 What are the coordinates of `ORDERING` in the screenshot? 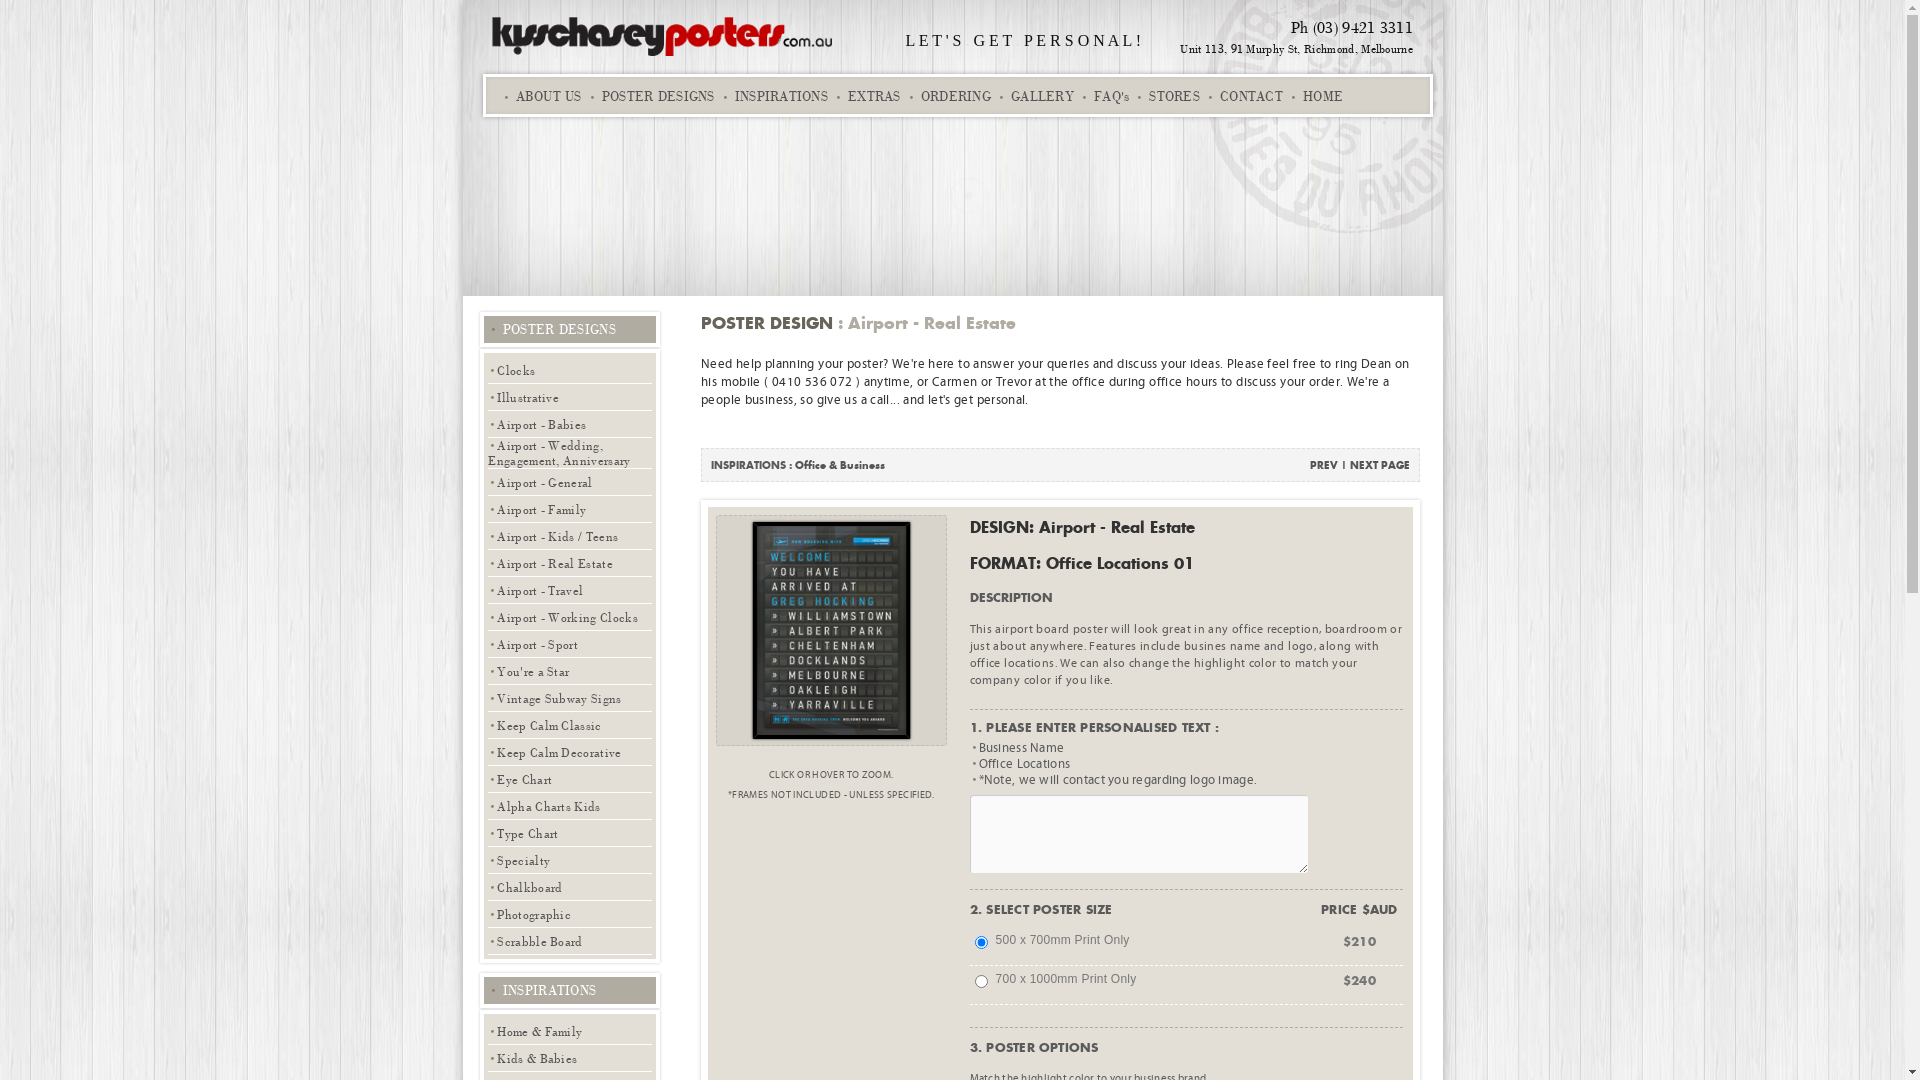 It's located at (946, 96).